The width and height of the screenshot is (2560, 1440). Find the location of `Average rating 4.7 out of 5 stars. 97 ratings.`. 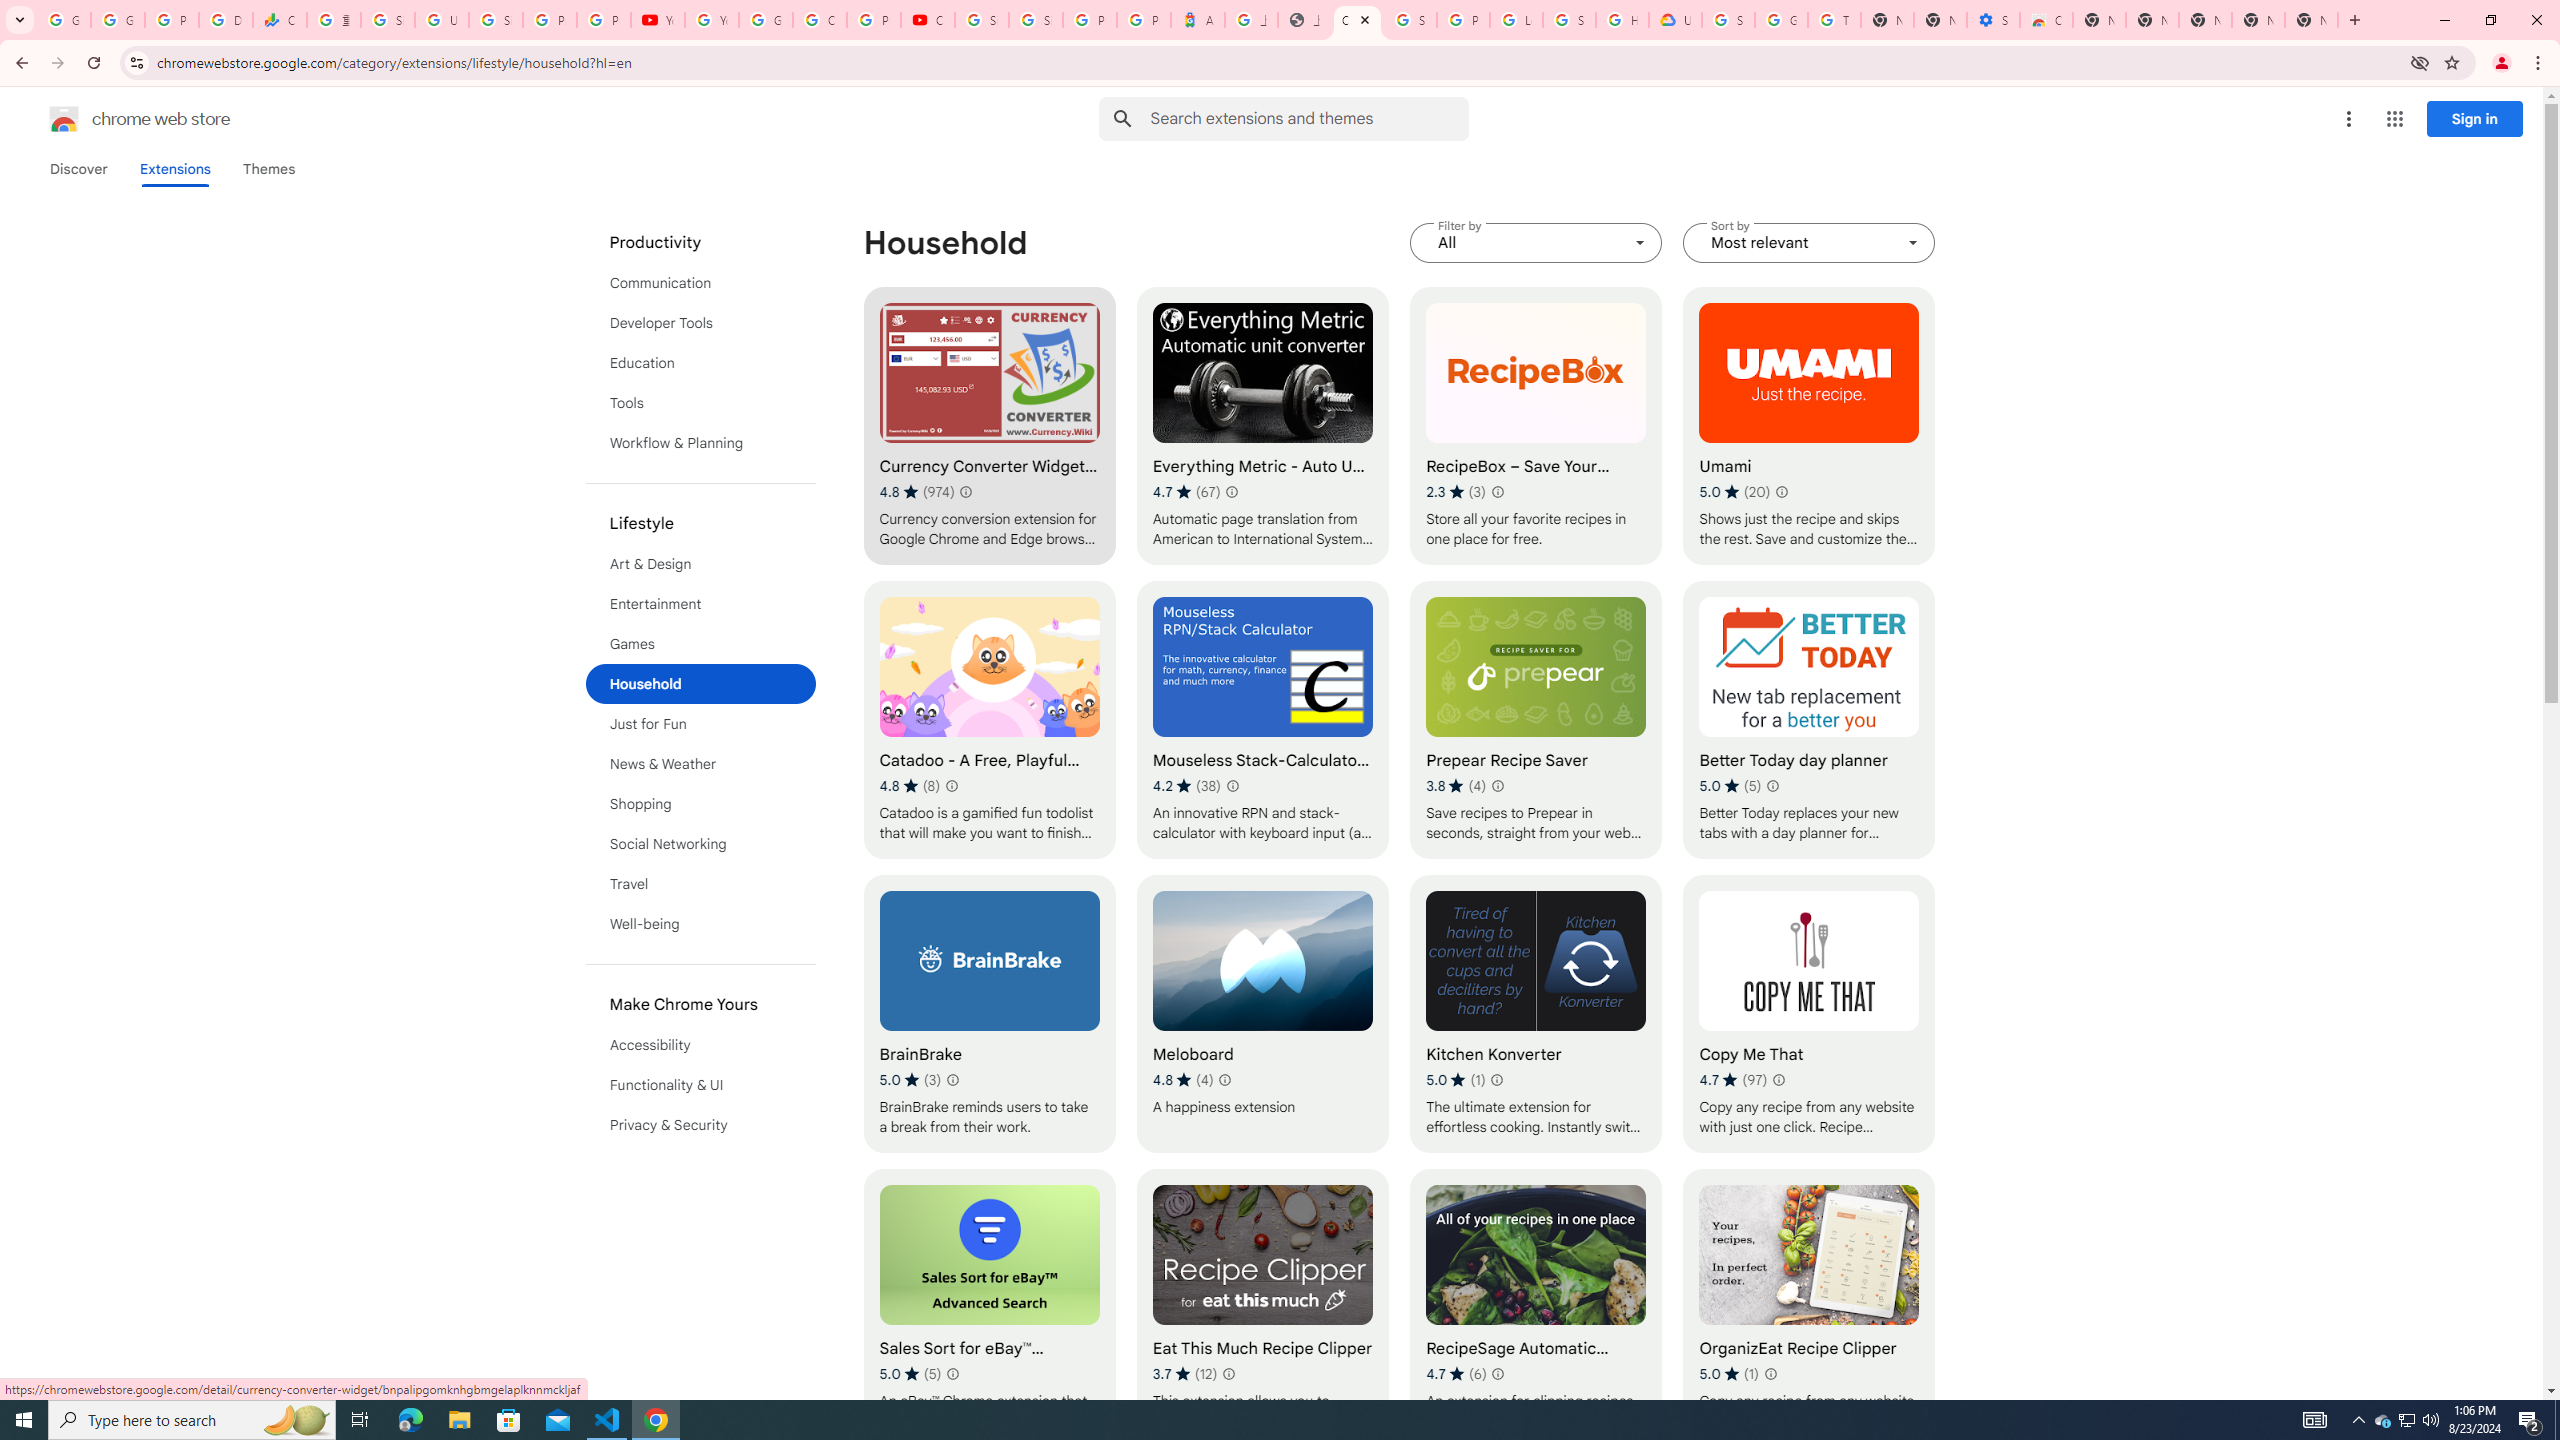

Average rating 4.7 out of 5 stars. 97 ratings. is located at coordinates (1734, 1080).